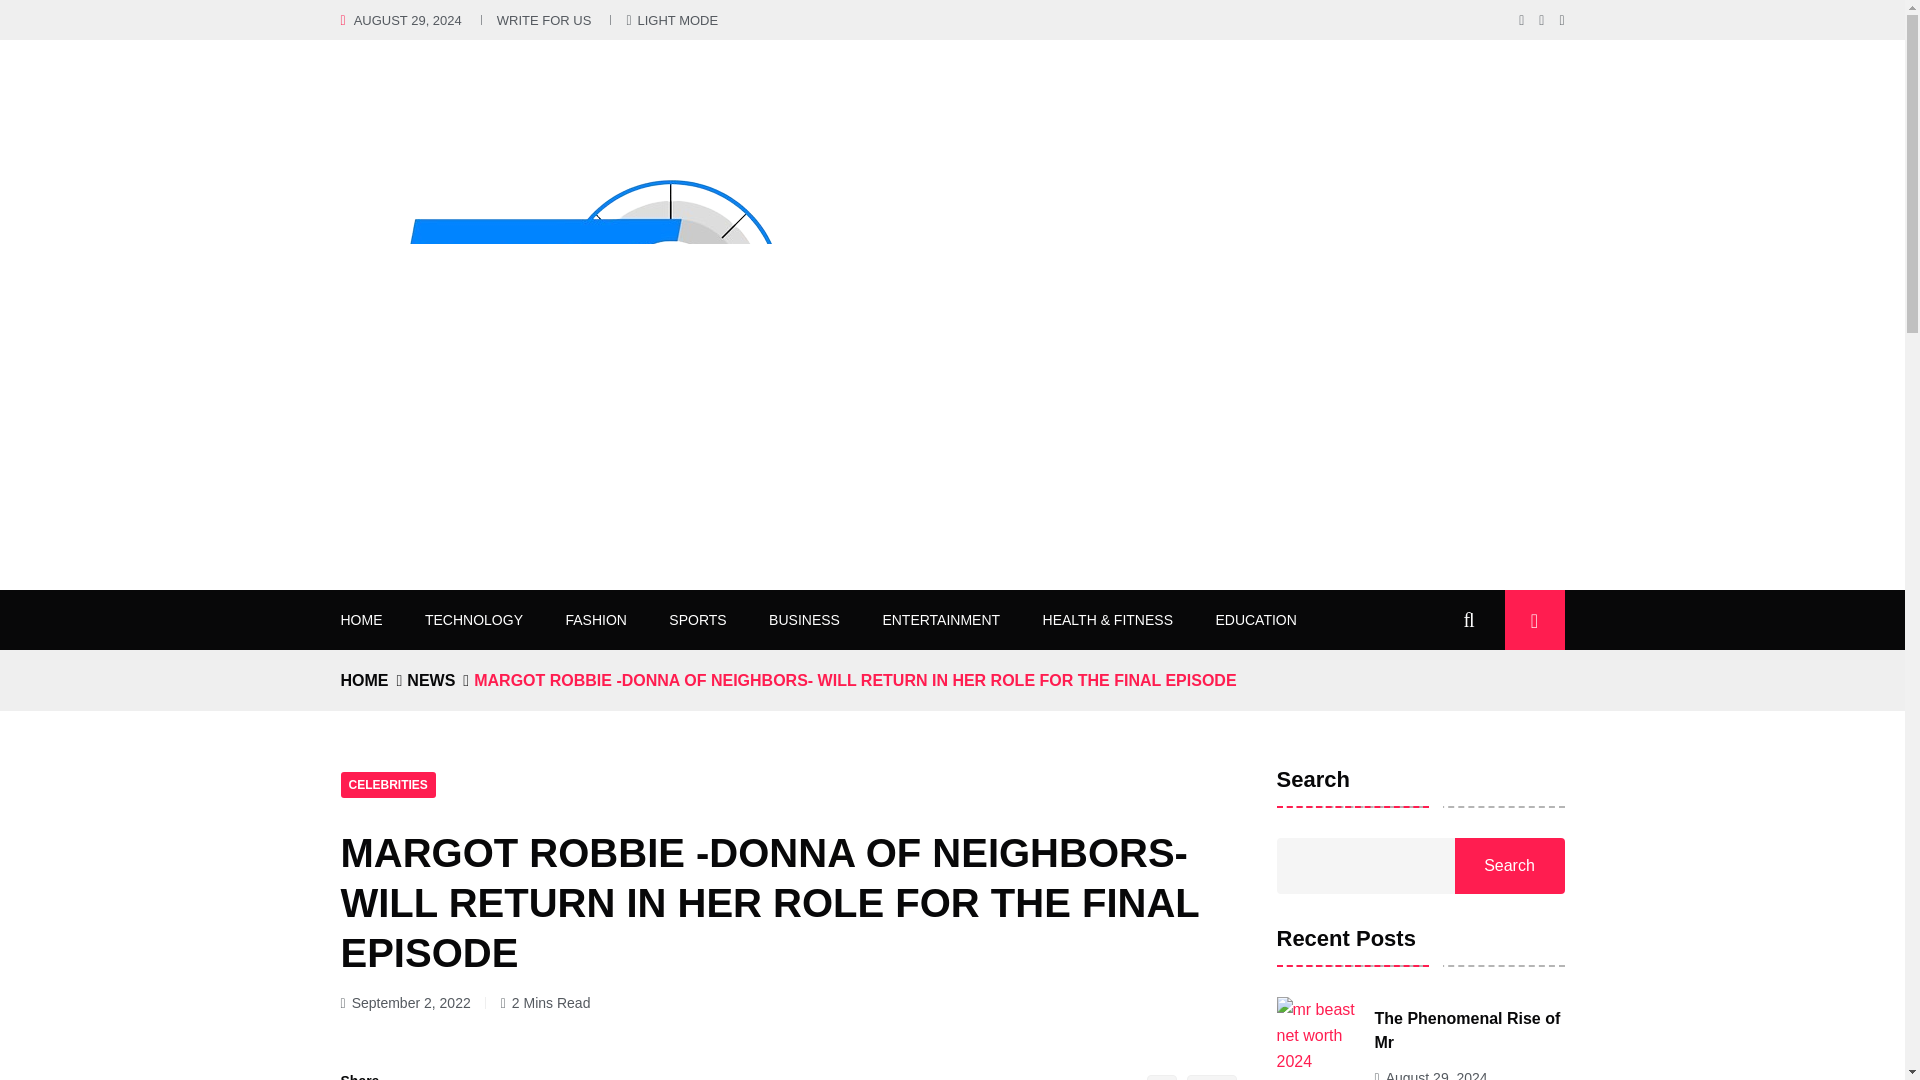 The image size is (1920, 1080). I want to click on Home, so click(363, 680).